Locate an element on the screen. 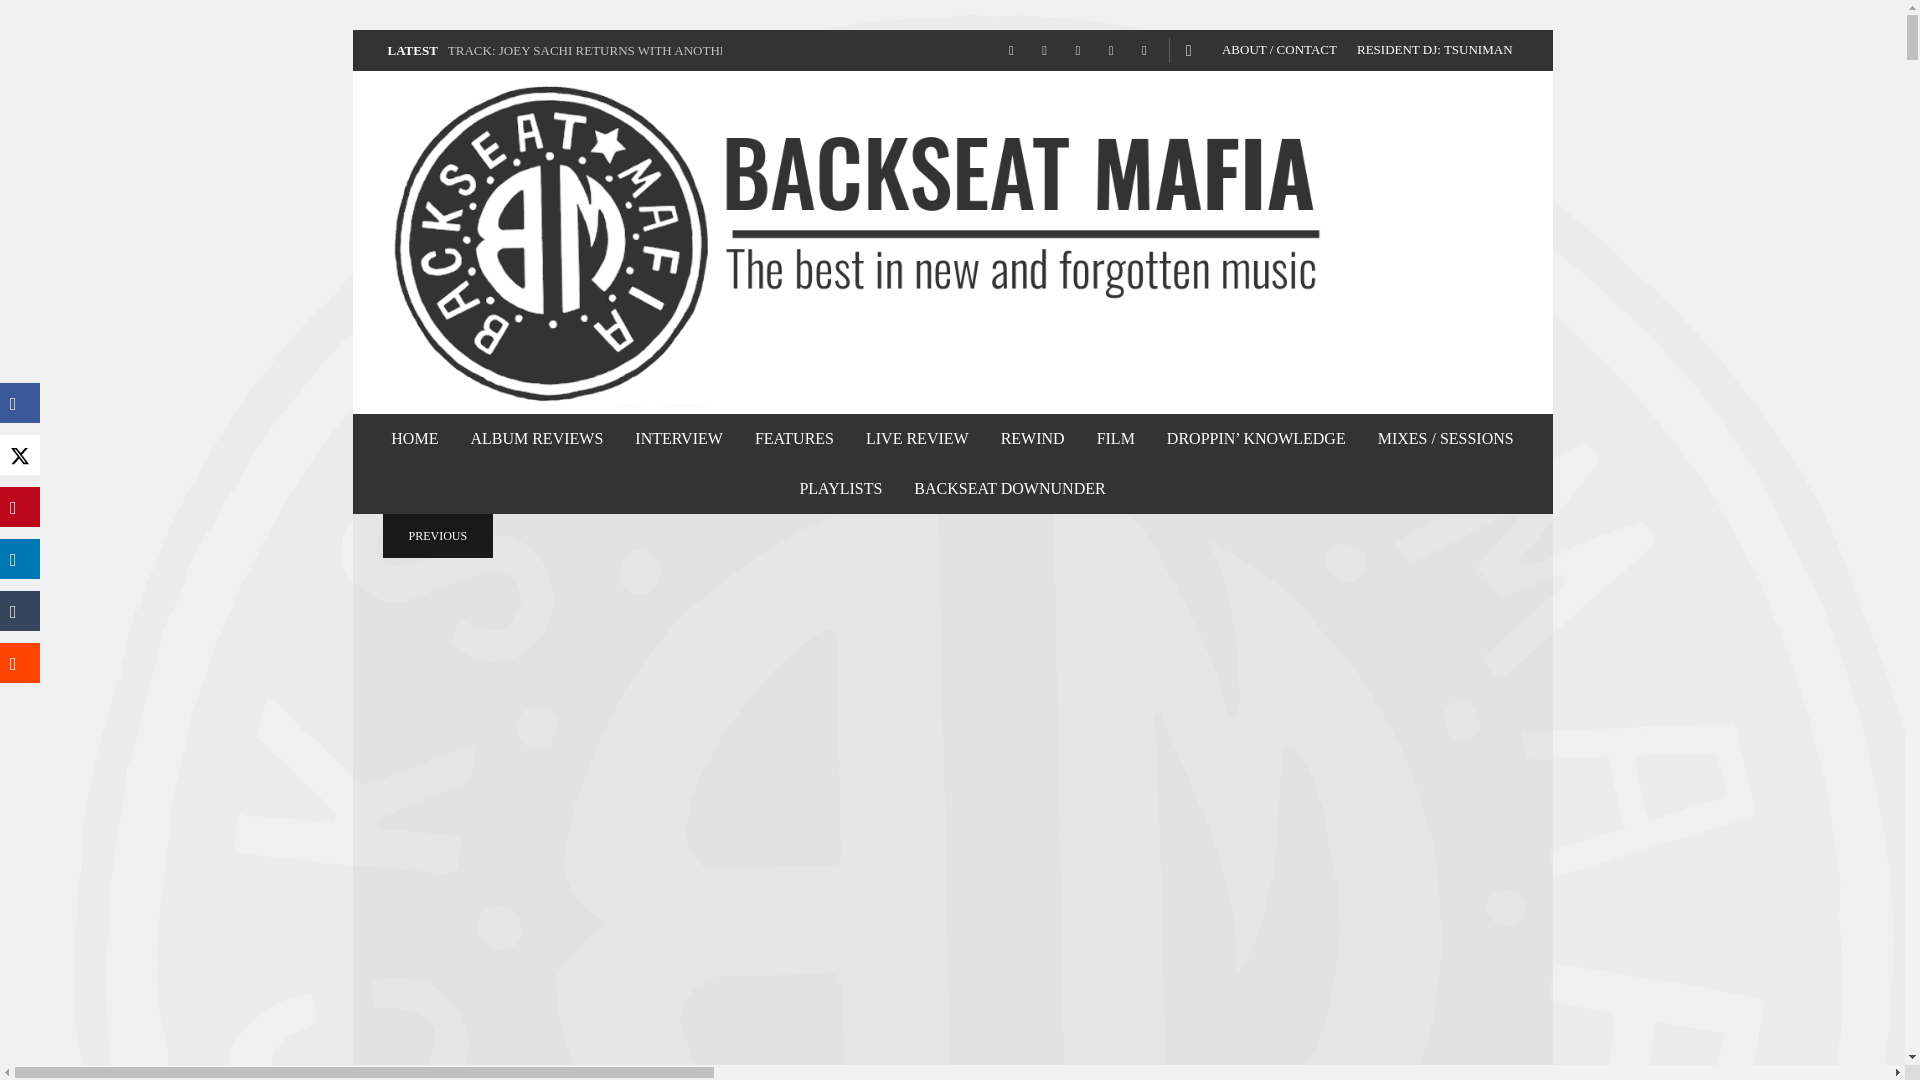 This screenshot has height=1080, width=1920. LIVE REVIEW is located at coordinates (917, 438).